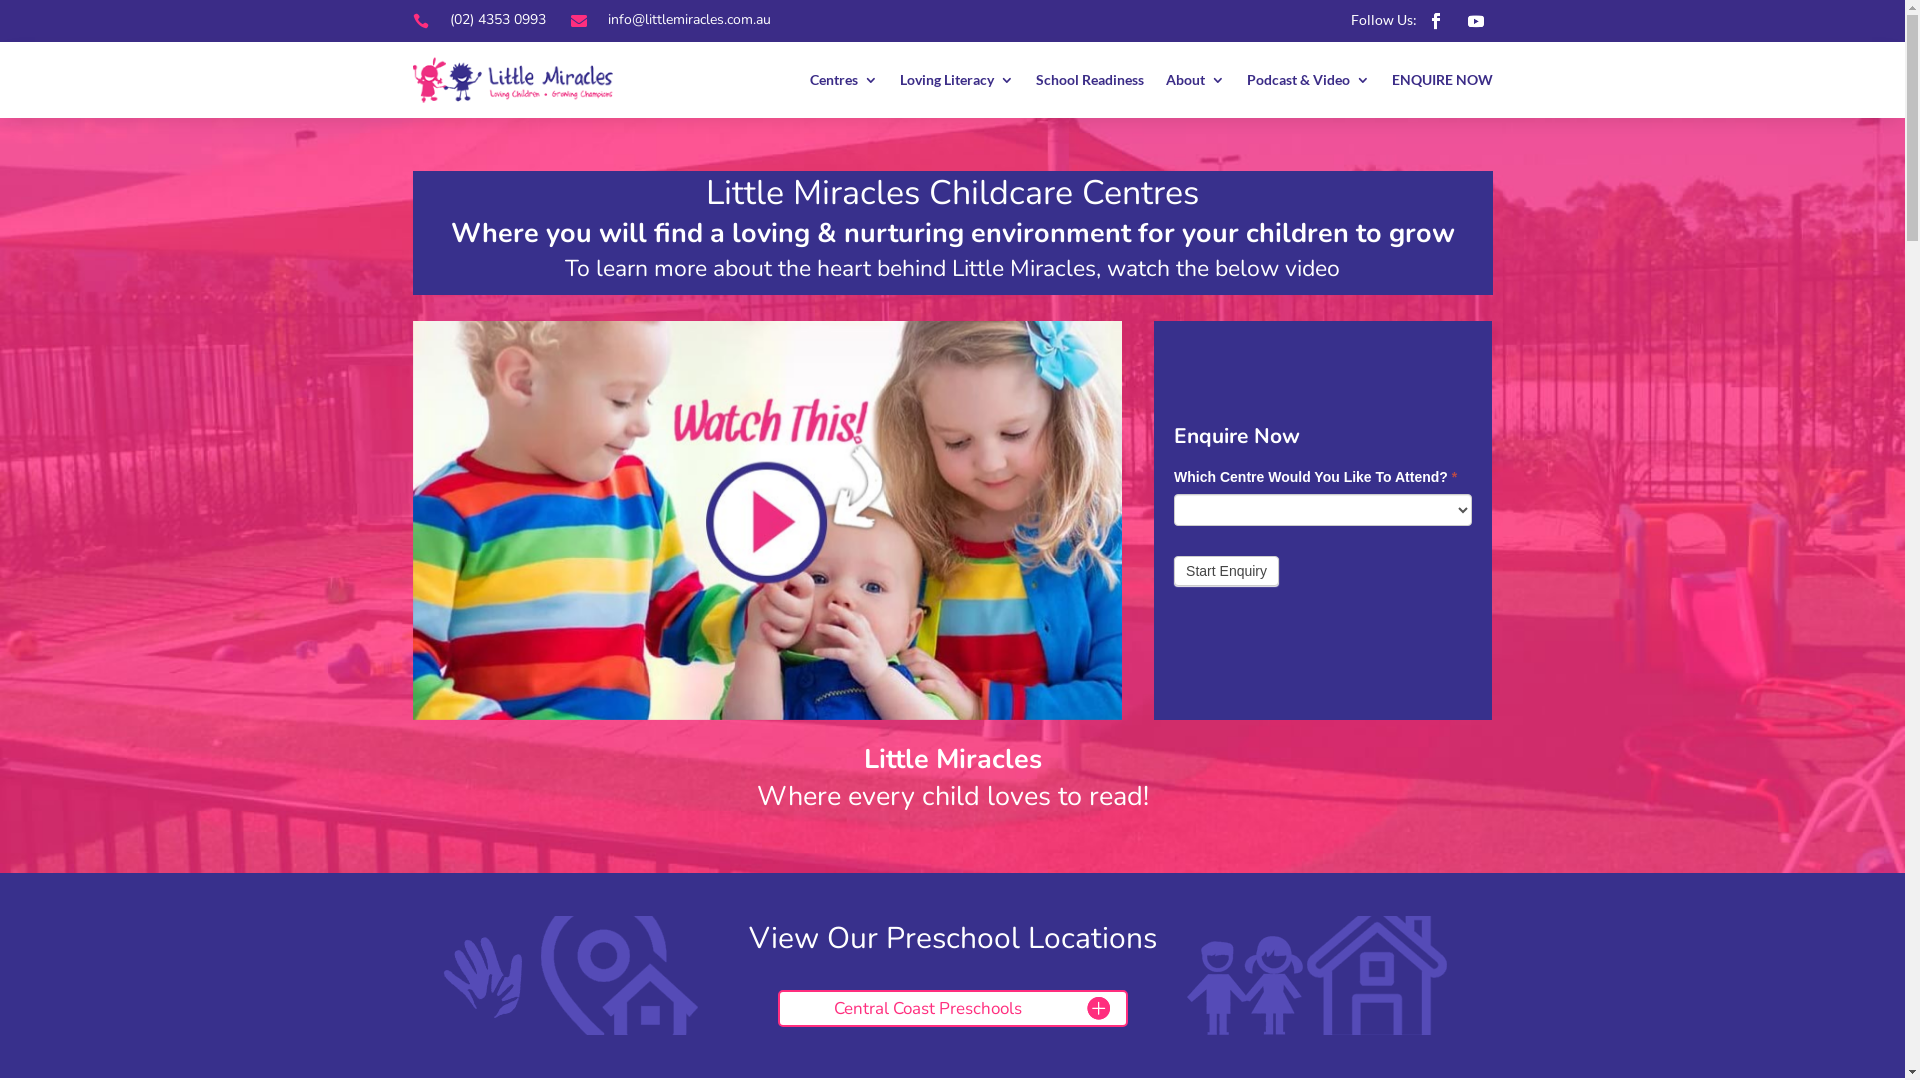  Describe the element at coordinates (1090, 80) in the screenshot. I see `School Readiness` at that location.